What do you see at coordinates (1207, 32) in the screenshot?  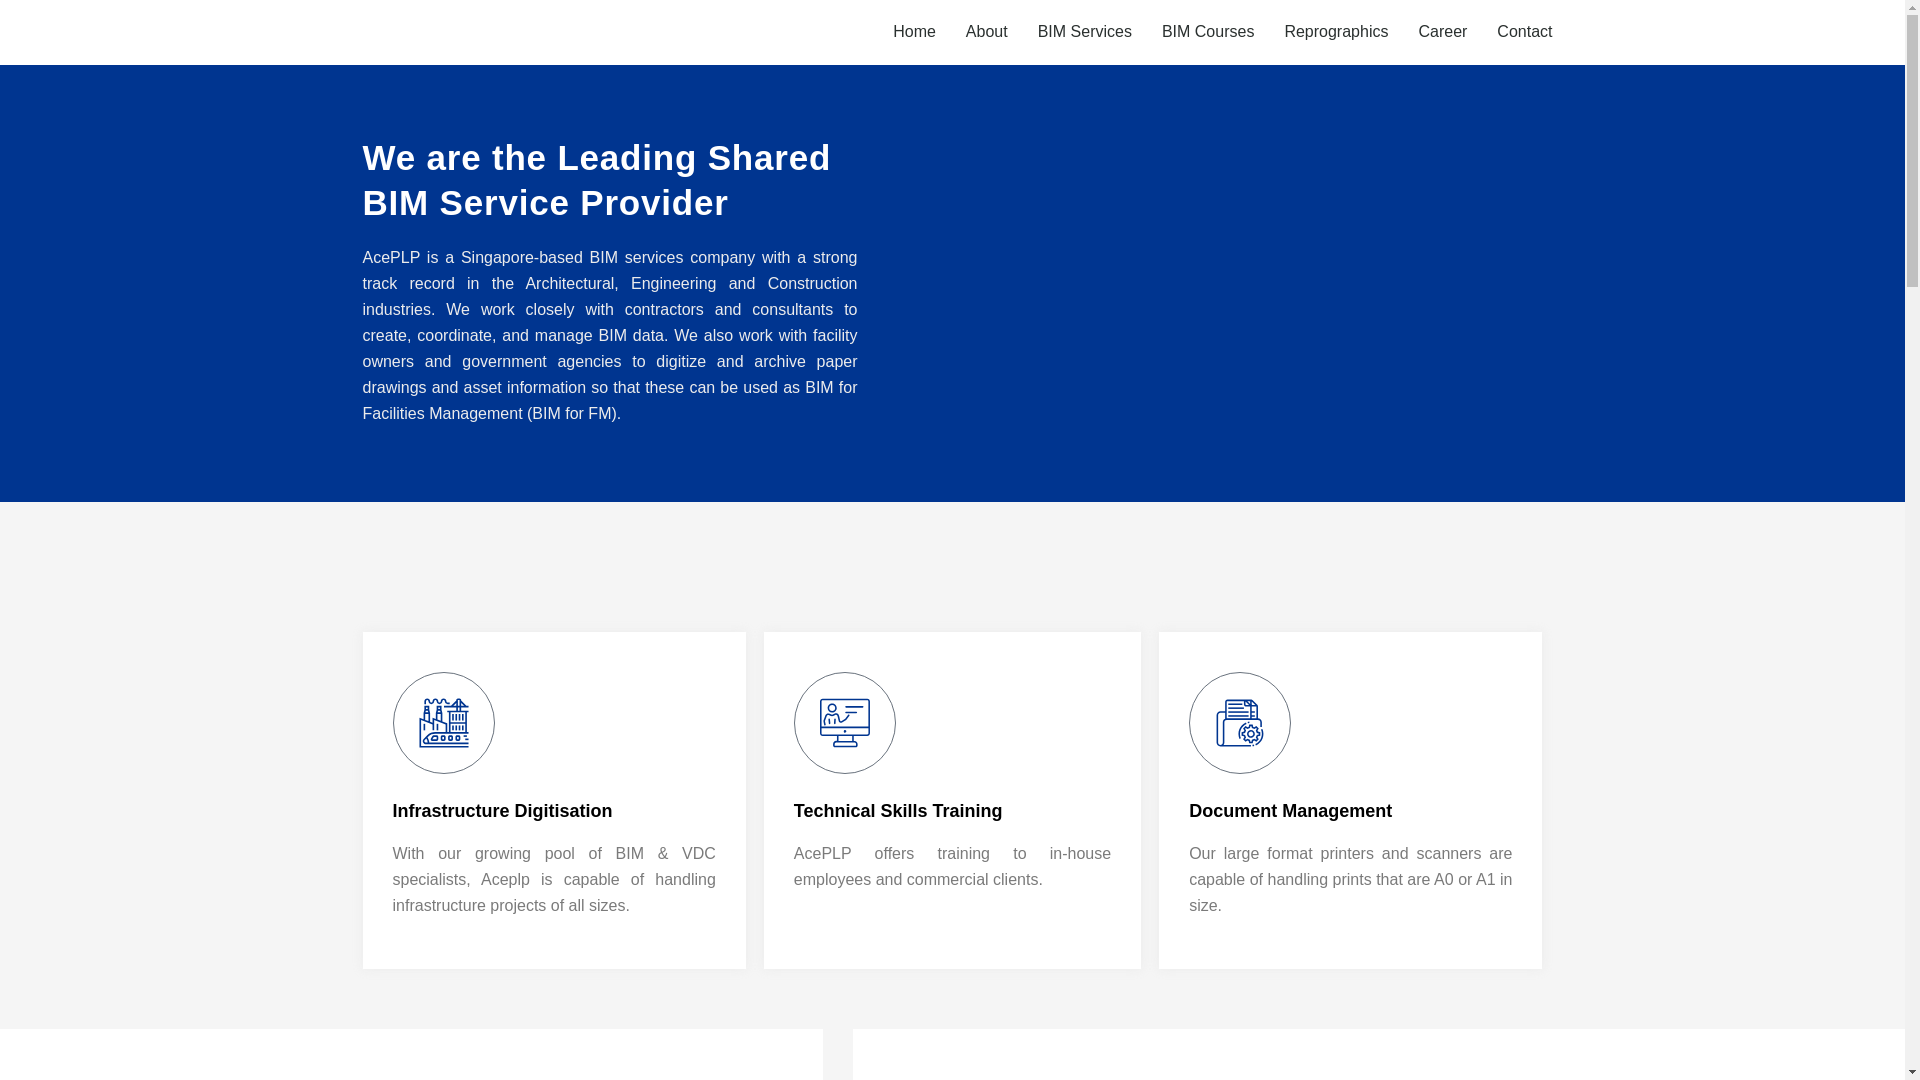 I see `BIM Courses` at bounding box center [1207, 32].